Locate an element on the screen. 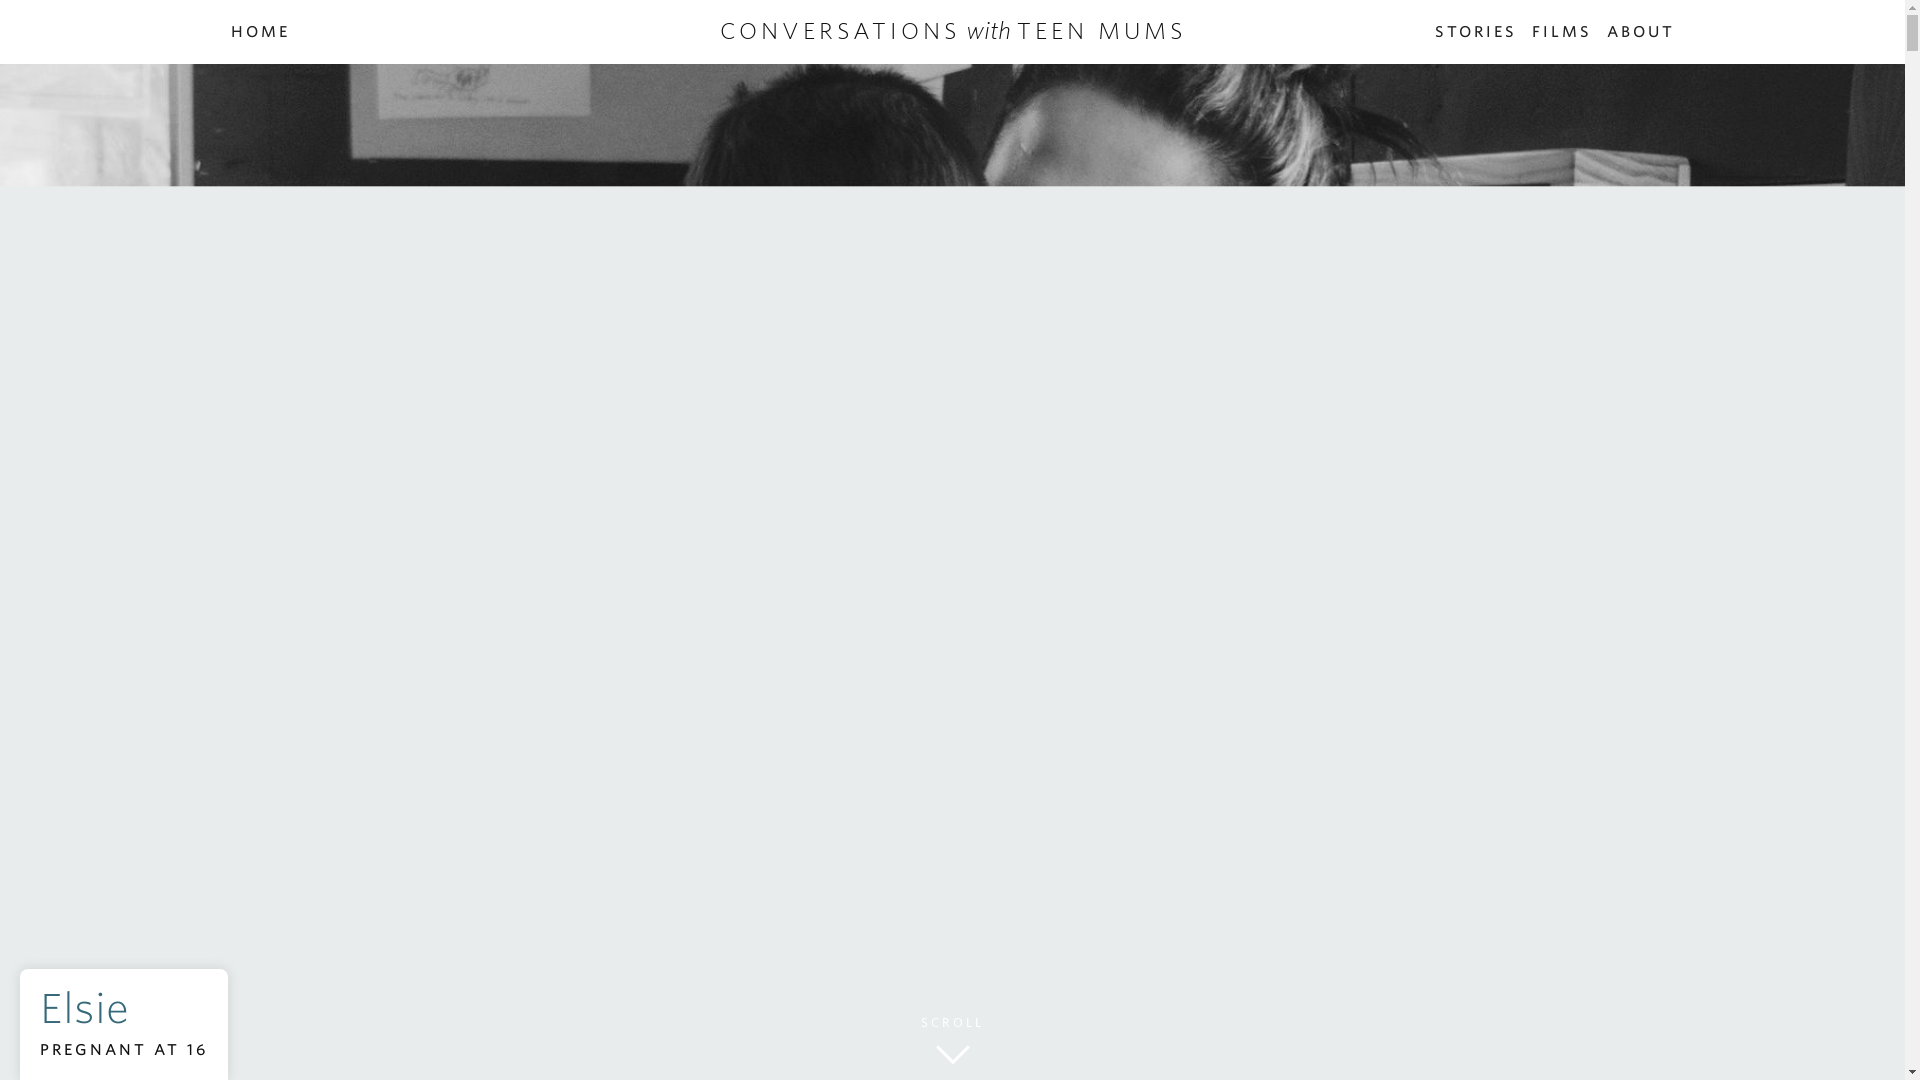  CONVERSATIONS with TEEN MUMS is located at coordinates (953, 31).